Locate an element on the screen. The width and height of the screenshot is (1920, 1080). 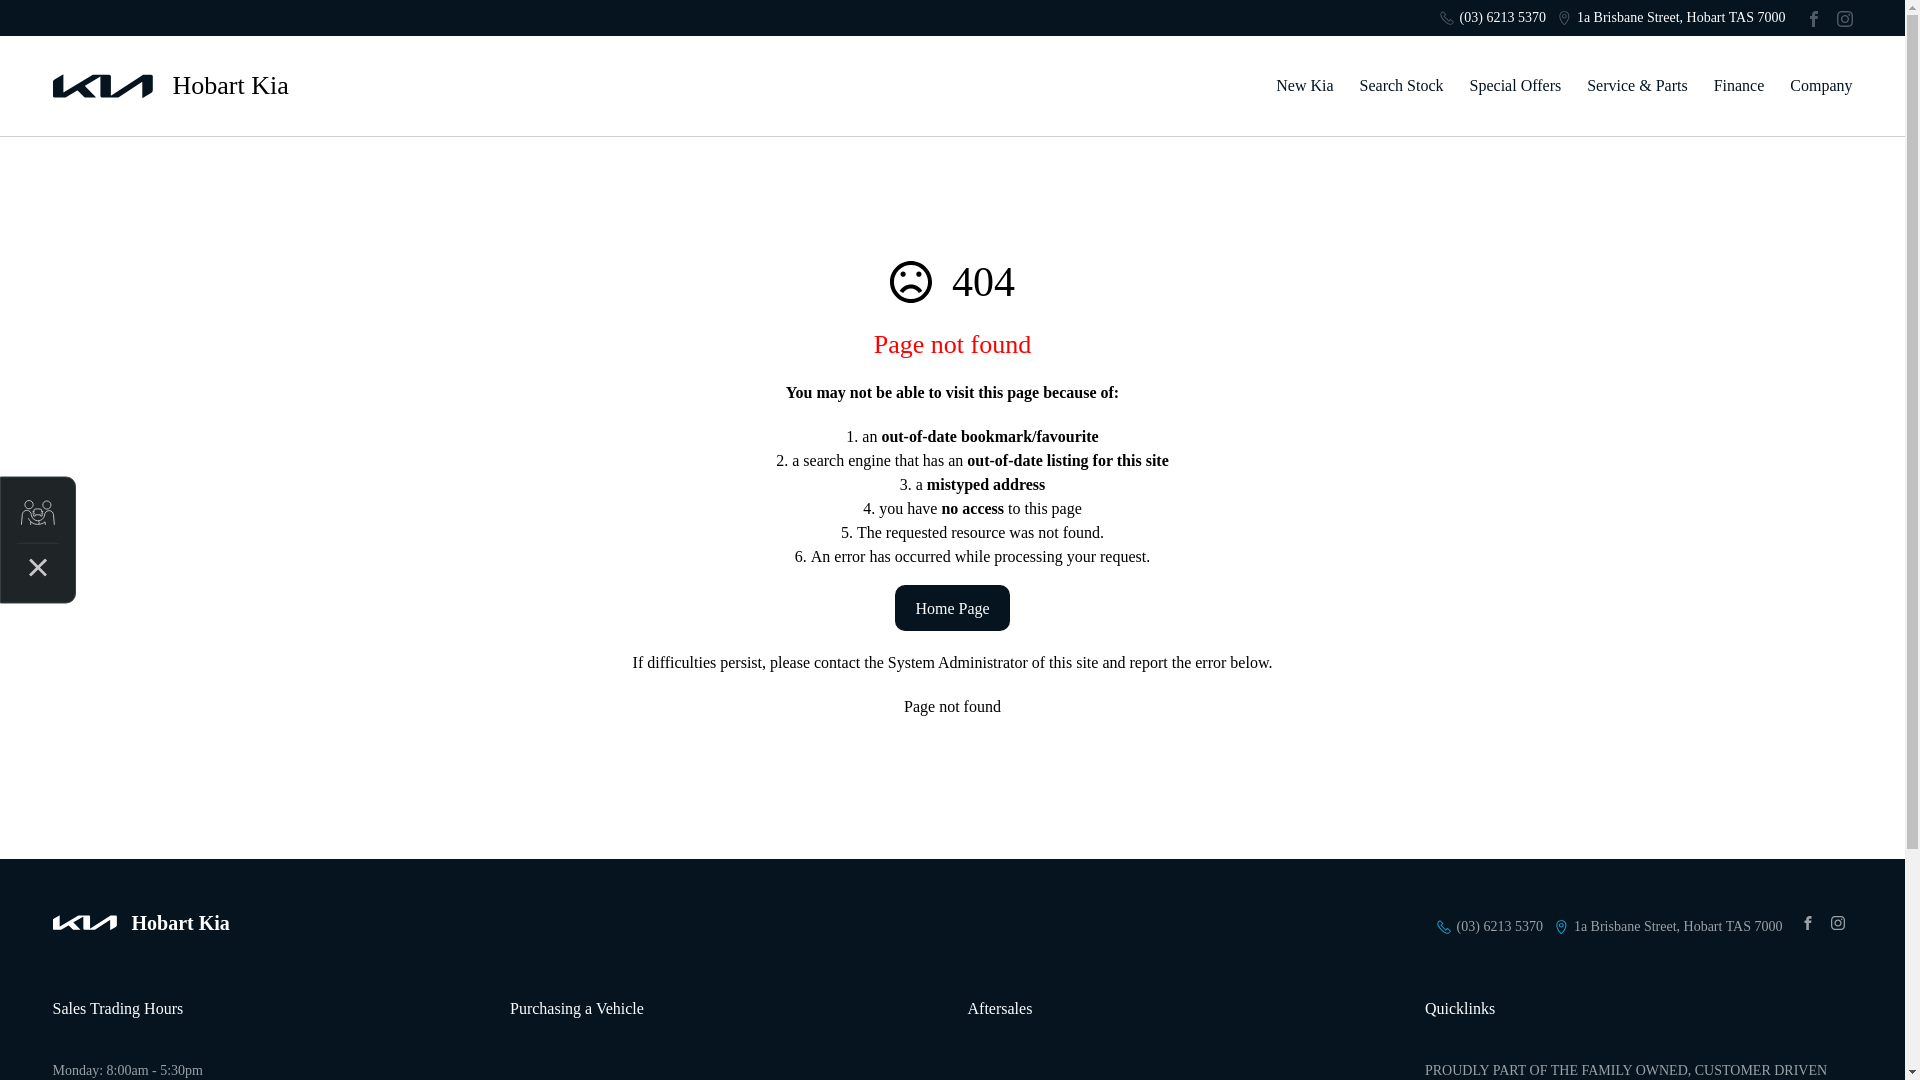
Search Stock is located at coordinates (1402, 86).